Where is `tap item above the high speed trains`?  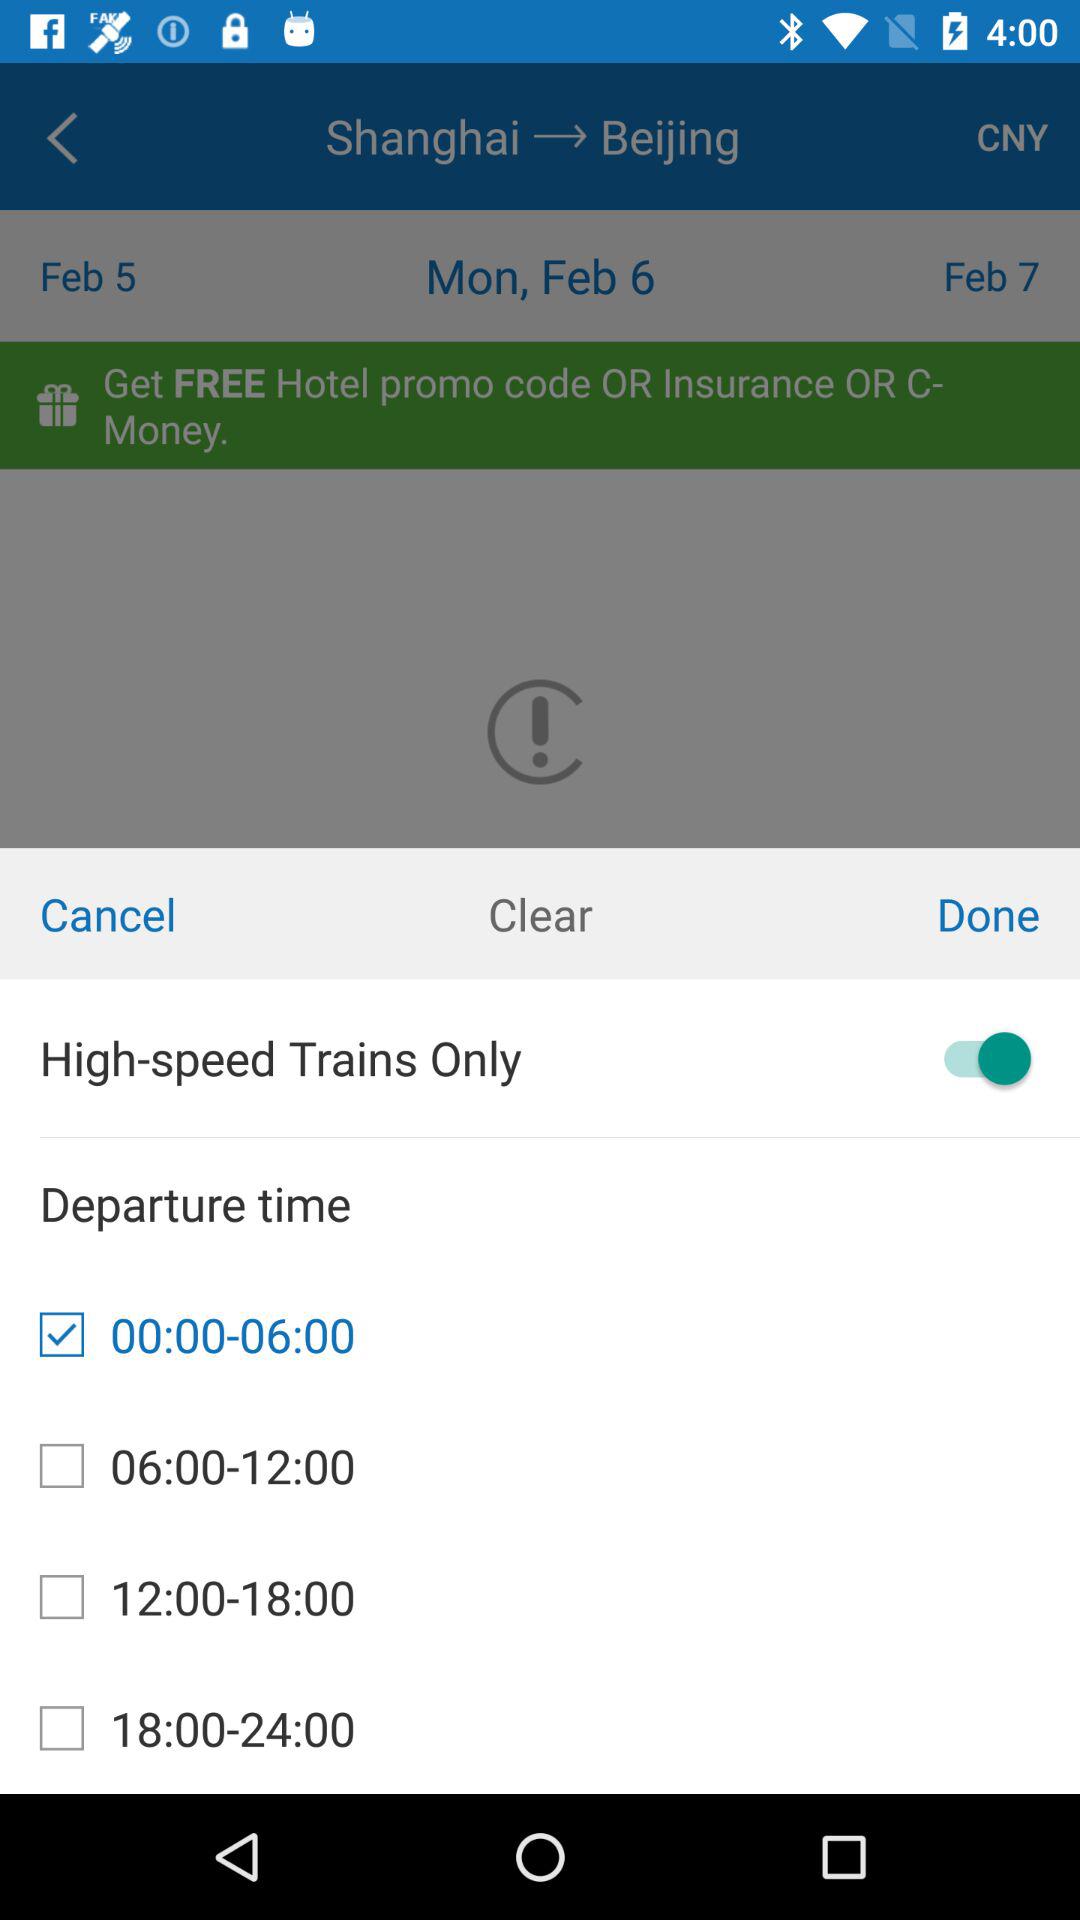 tap item above the high speed trains is located at coordinates (540, 914).